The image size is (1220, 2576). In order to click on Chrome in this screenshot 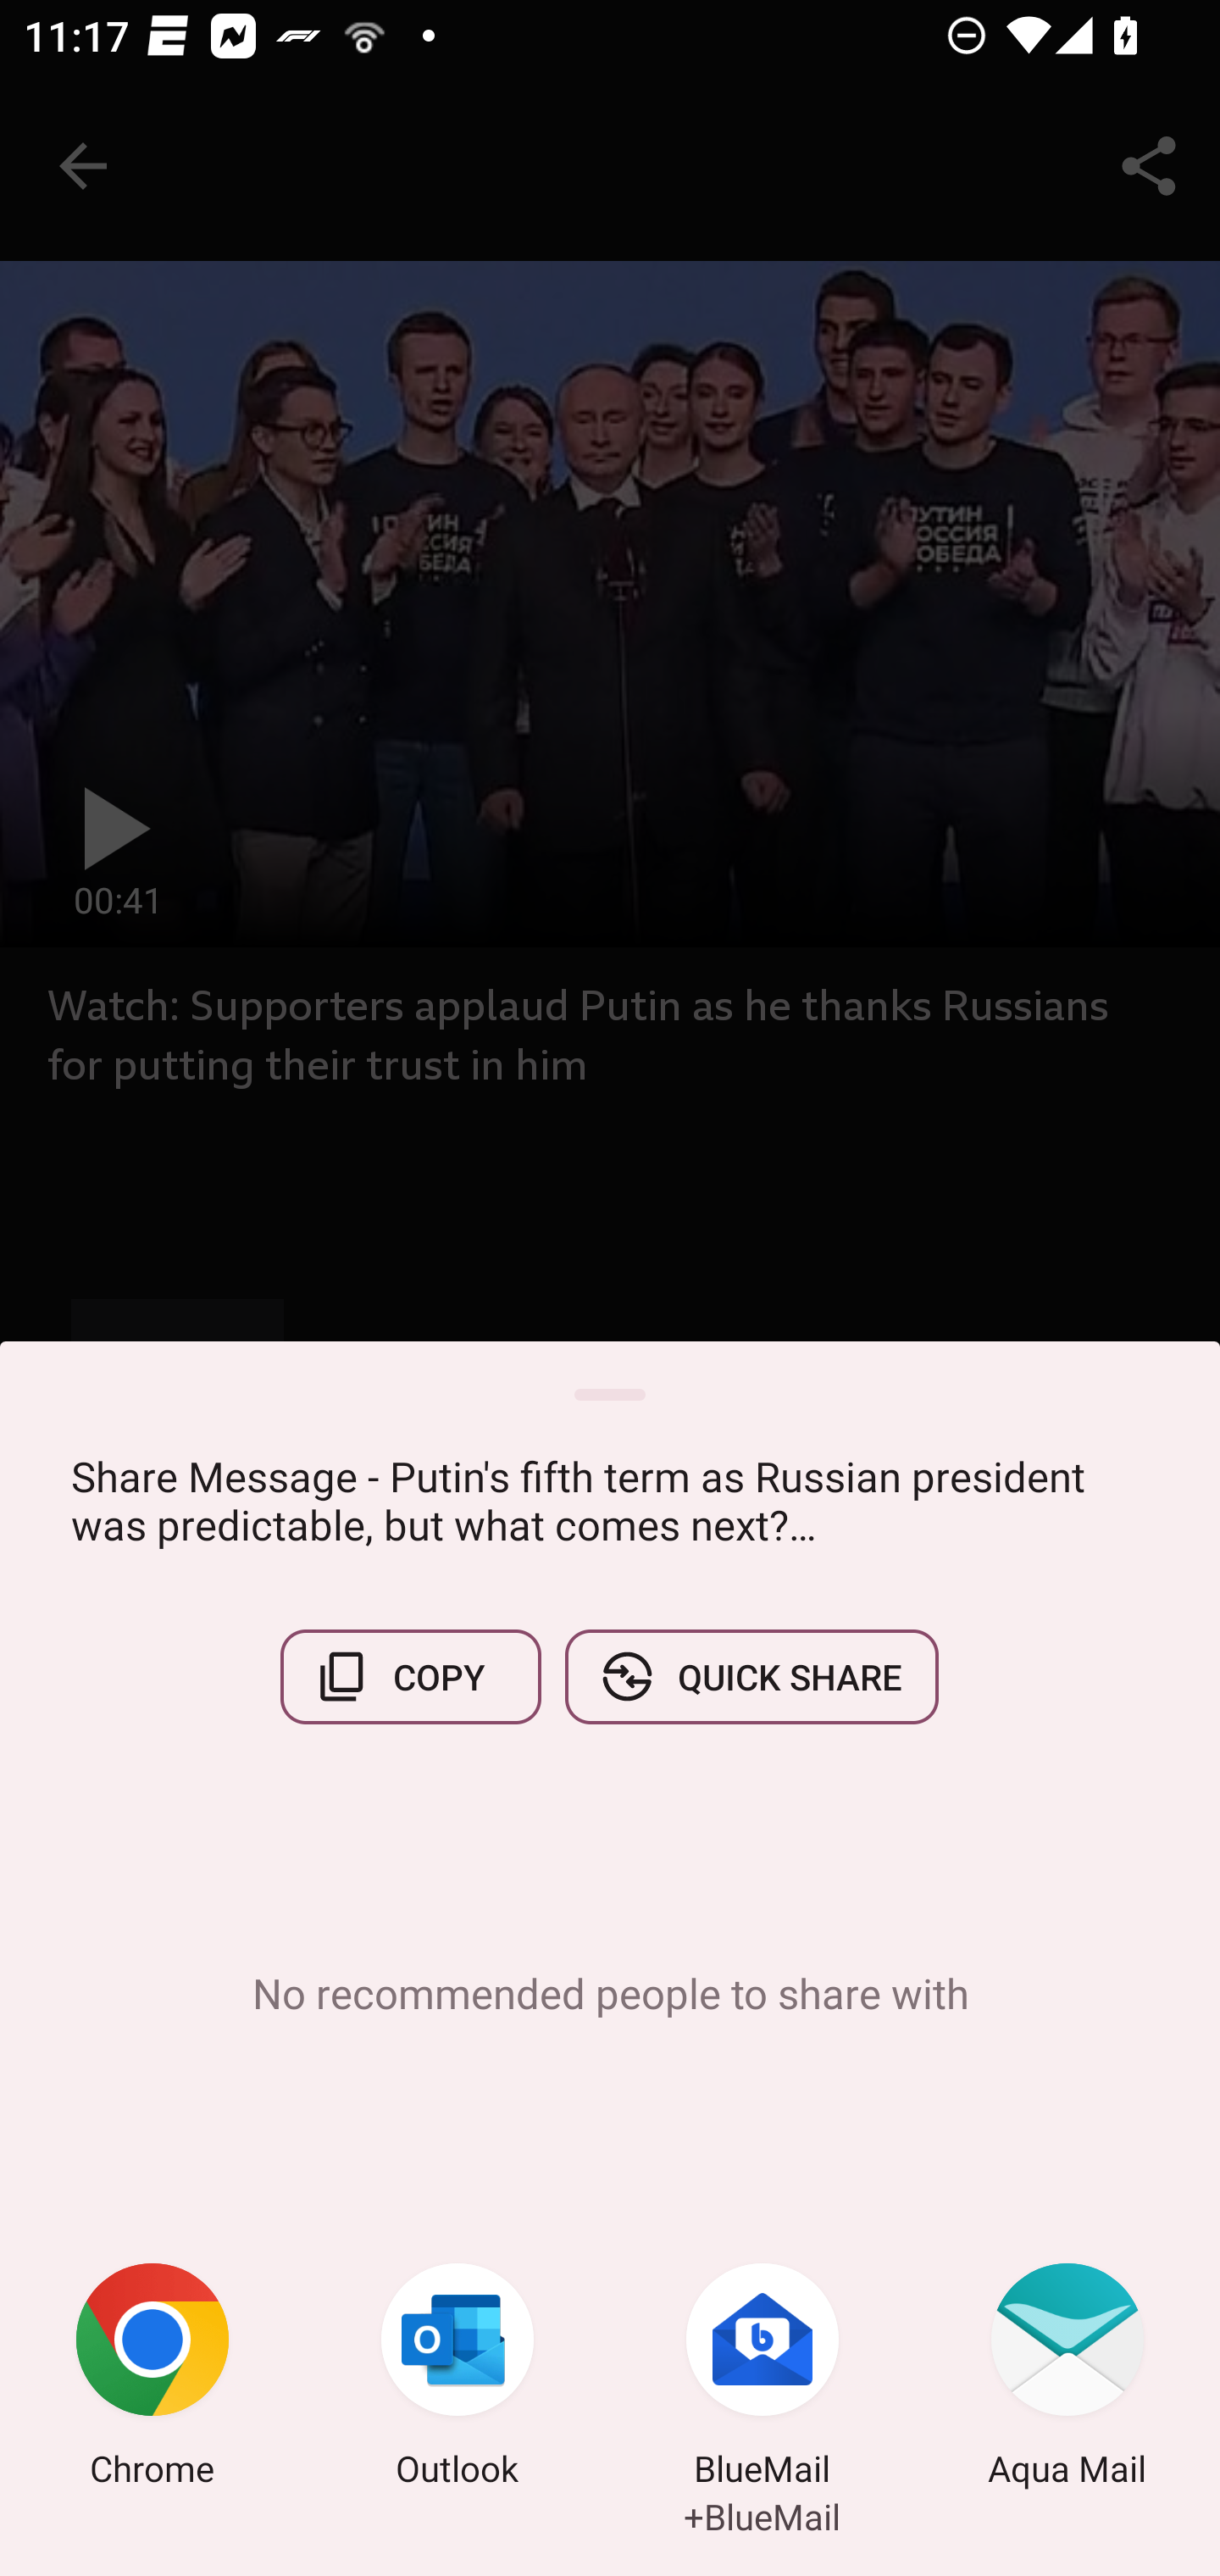, I will do `click(152, 2379)`.